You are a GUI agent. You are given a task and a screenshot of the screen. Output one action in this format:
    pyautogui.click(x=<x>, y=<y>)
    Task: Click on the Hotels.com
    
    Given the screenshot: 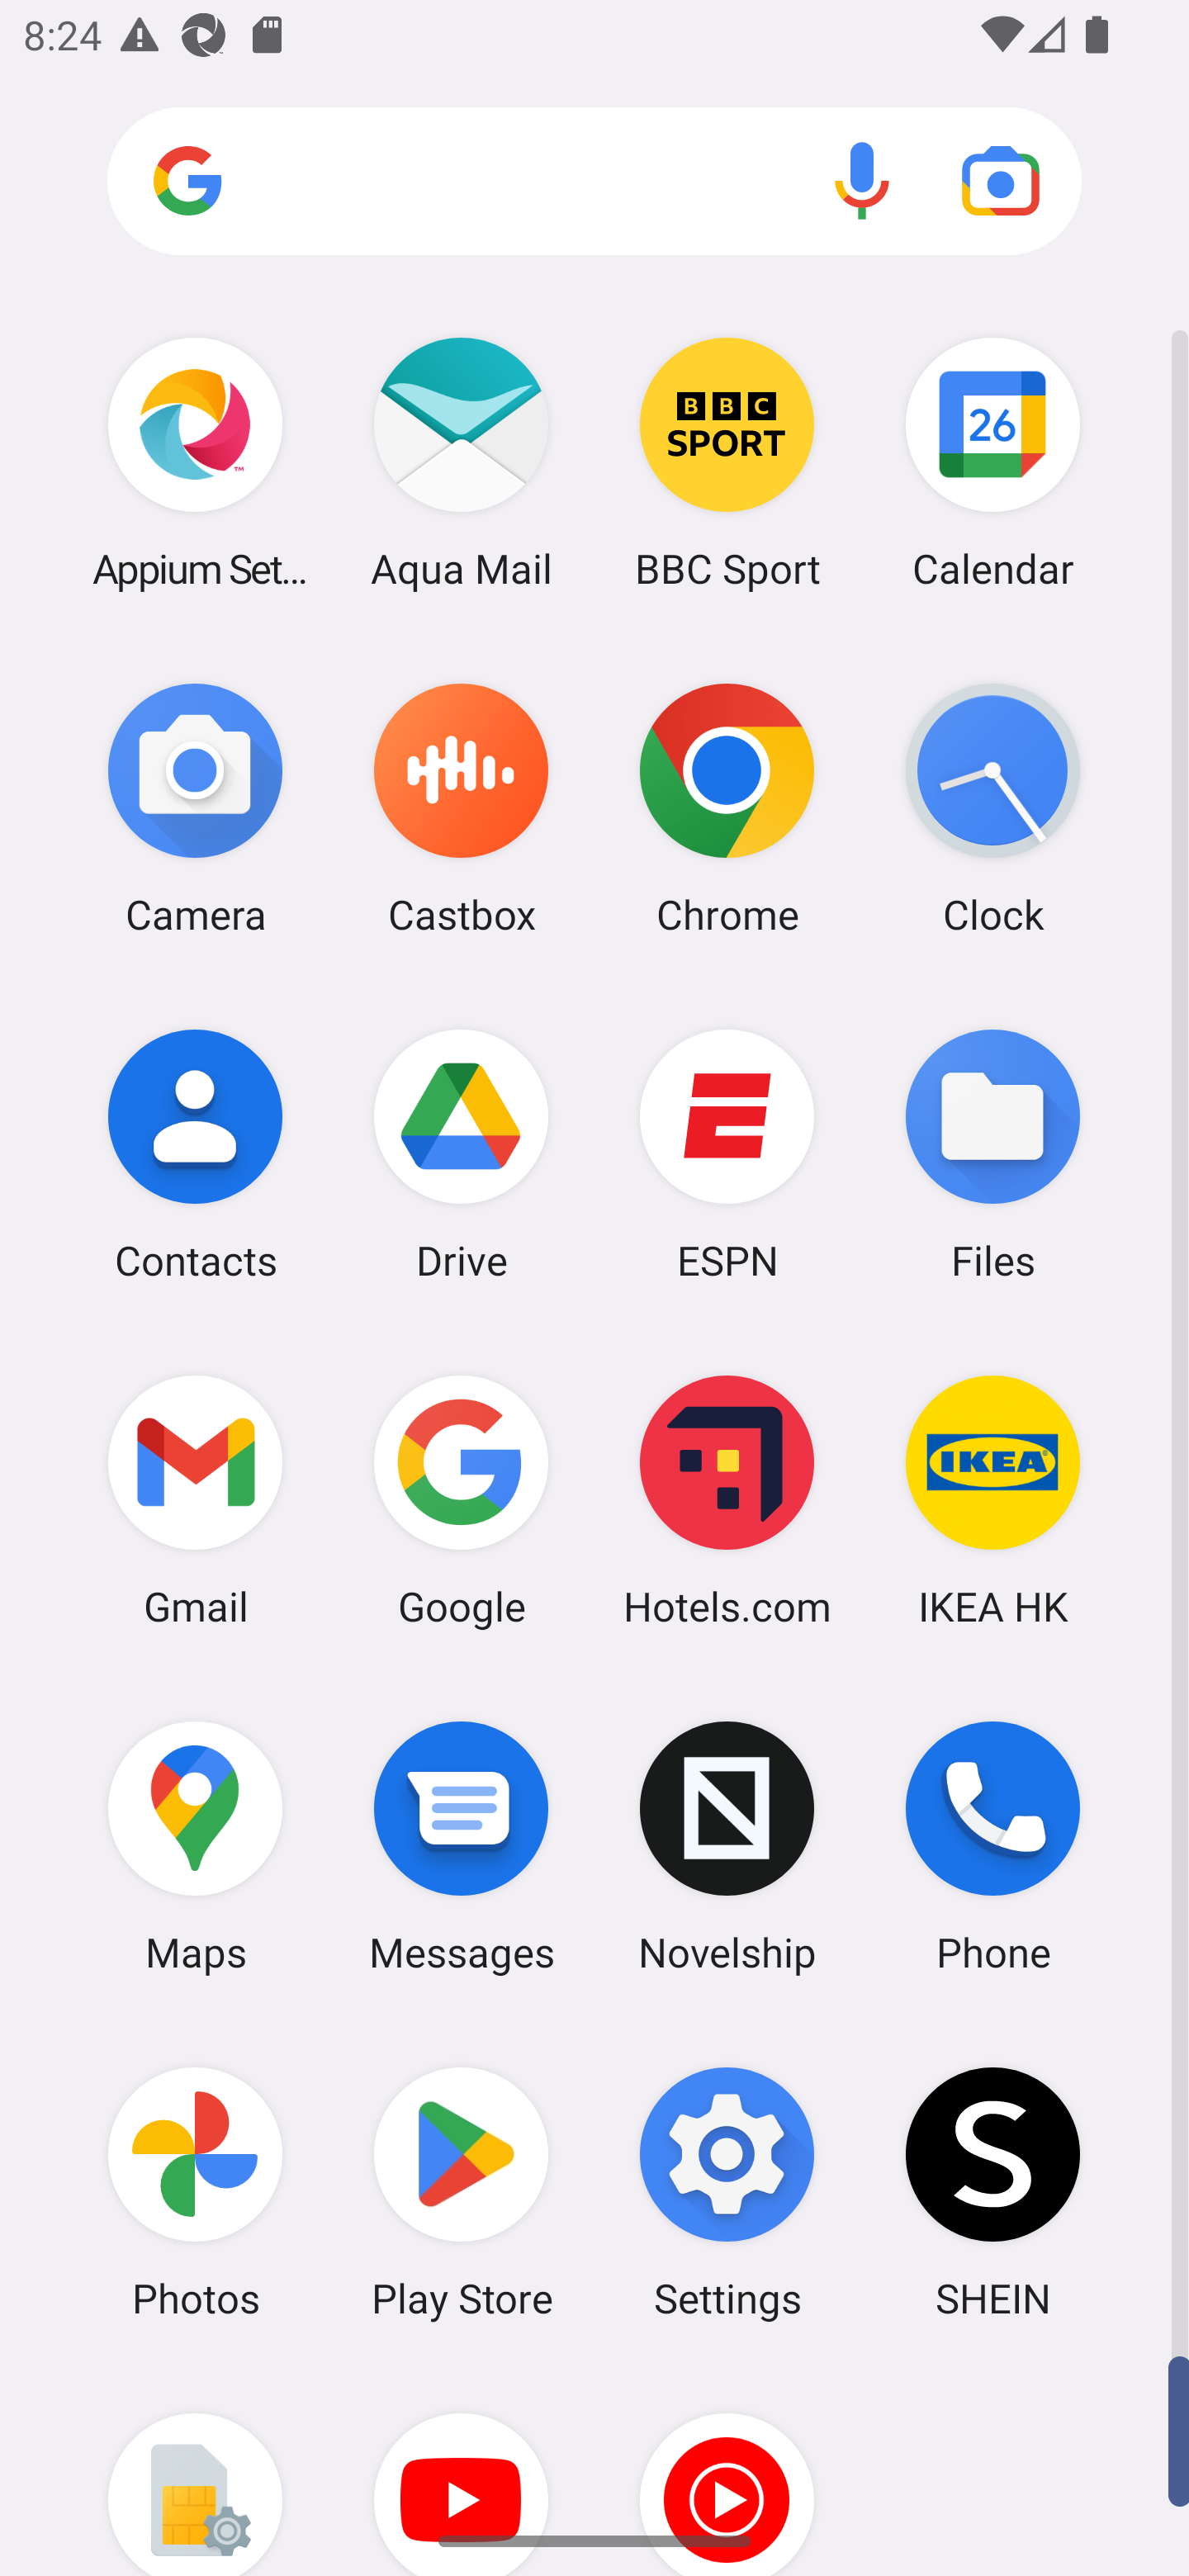 What is the action you would take?
    pyautogui.click(x=727, y=1500)
    